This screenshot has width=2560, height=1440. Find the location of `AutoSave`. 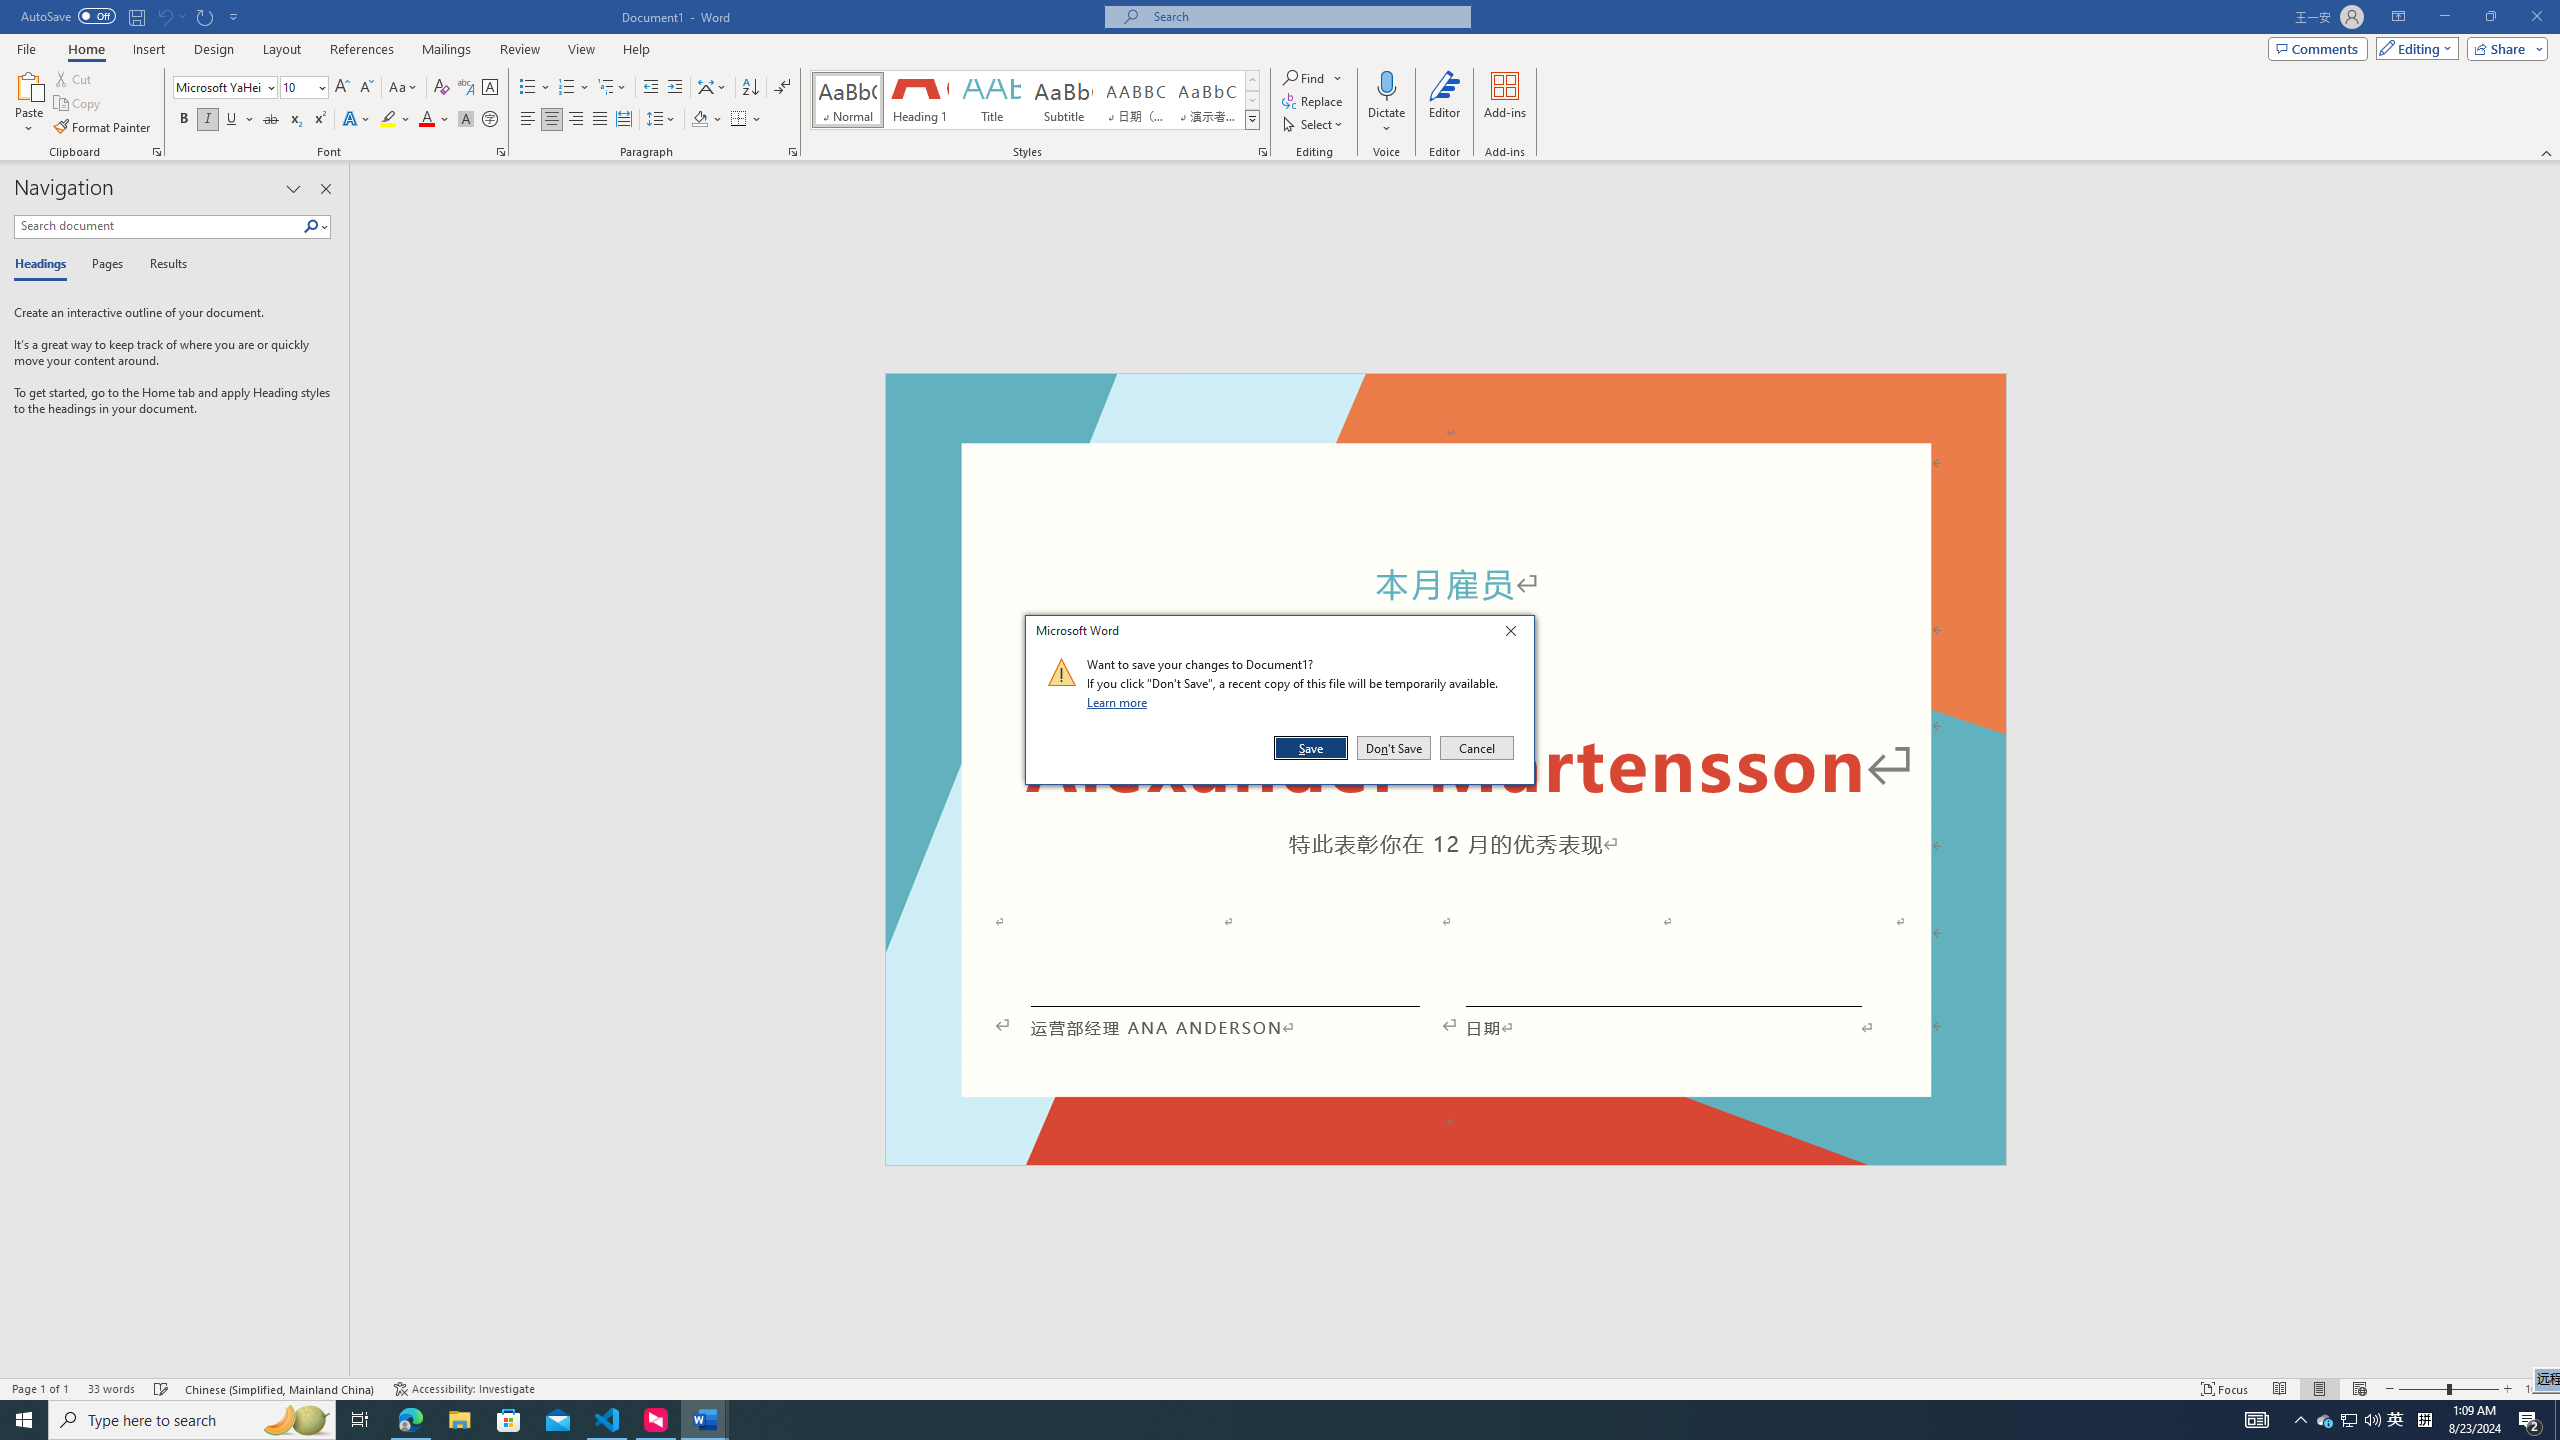

AutoSave is located at coordinates (1312, 748).